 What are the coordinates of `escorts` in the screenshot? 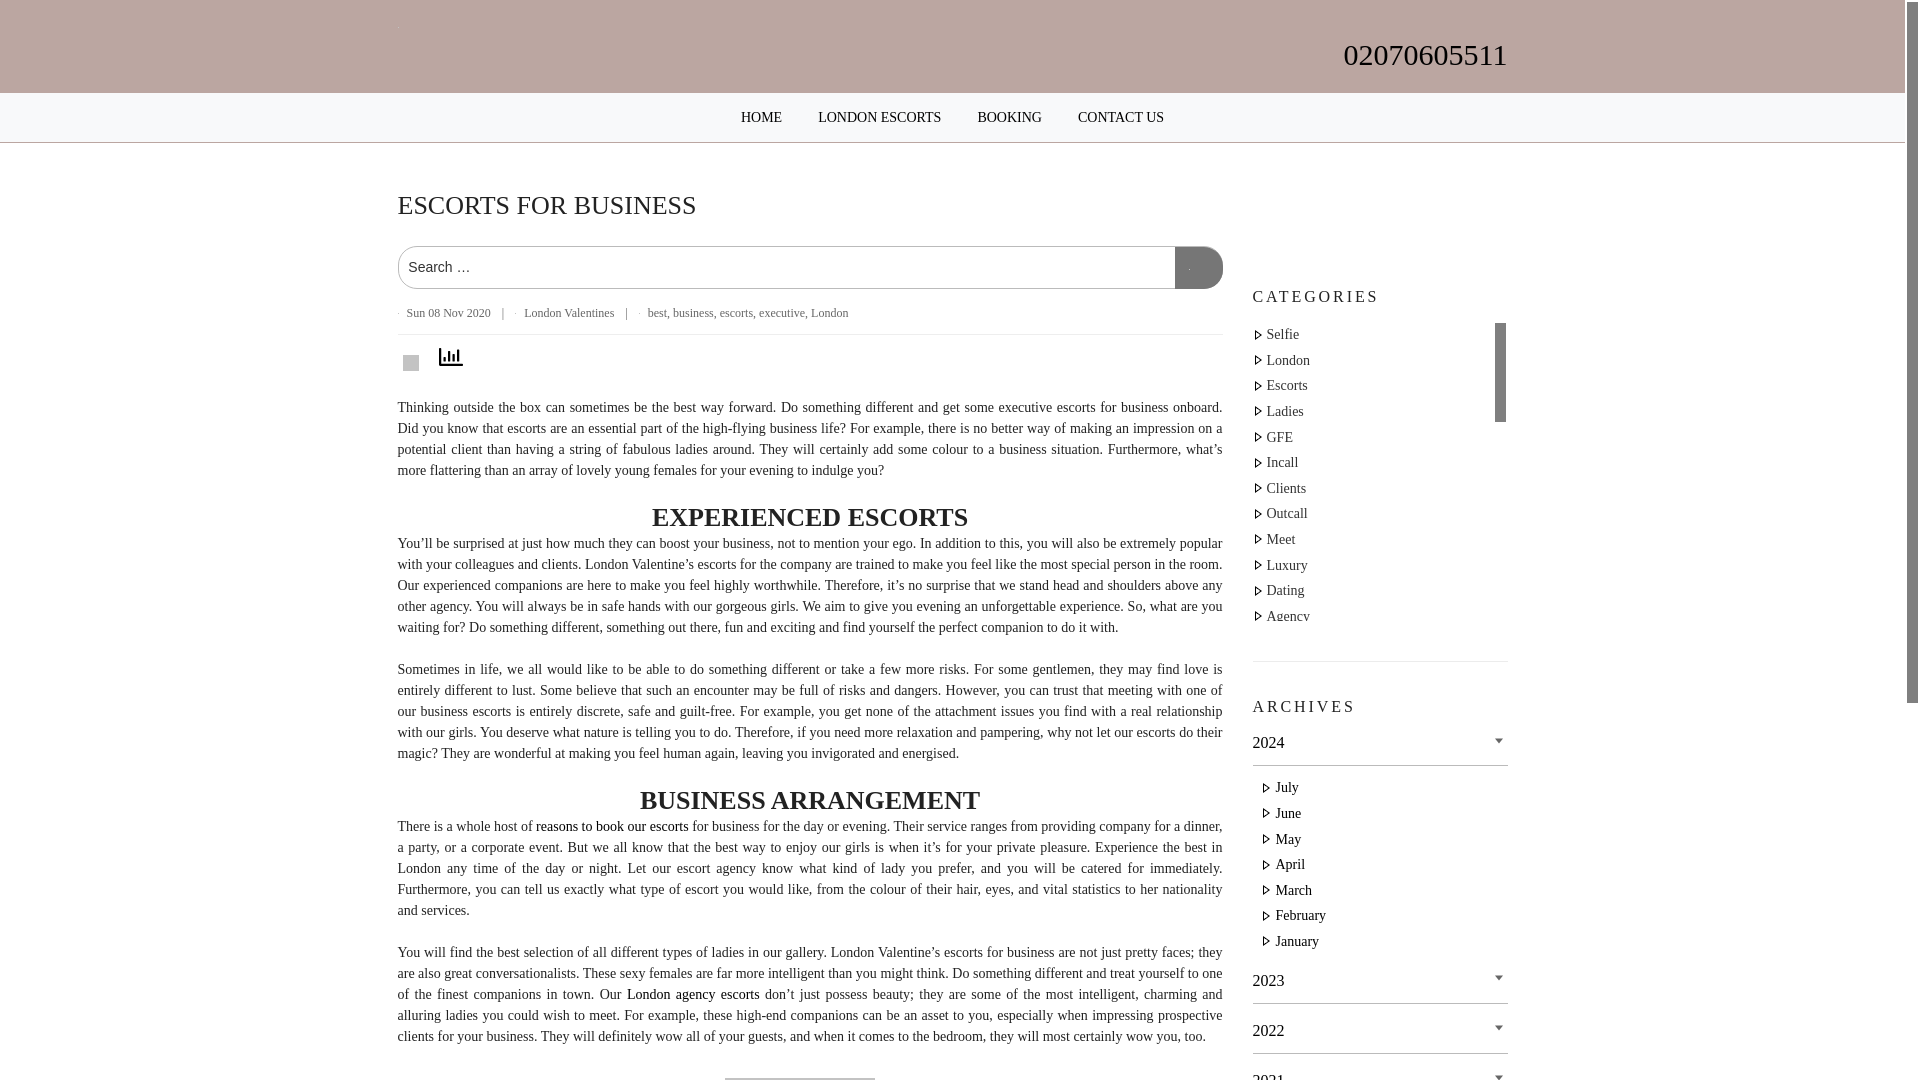 It's located at (736, 312).